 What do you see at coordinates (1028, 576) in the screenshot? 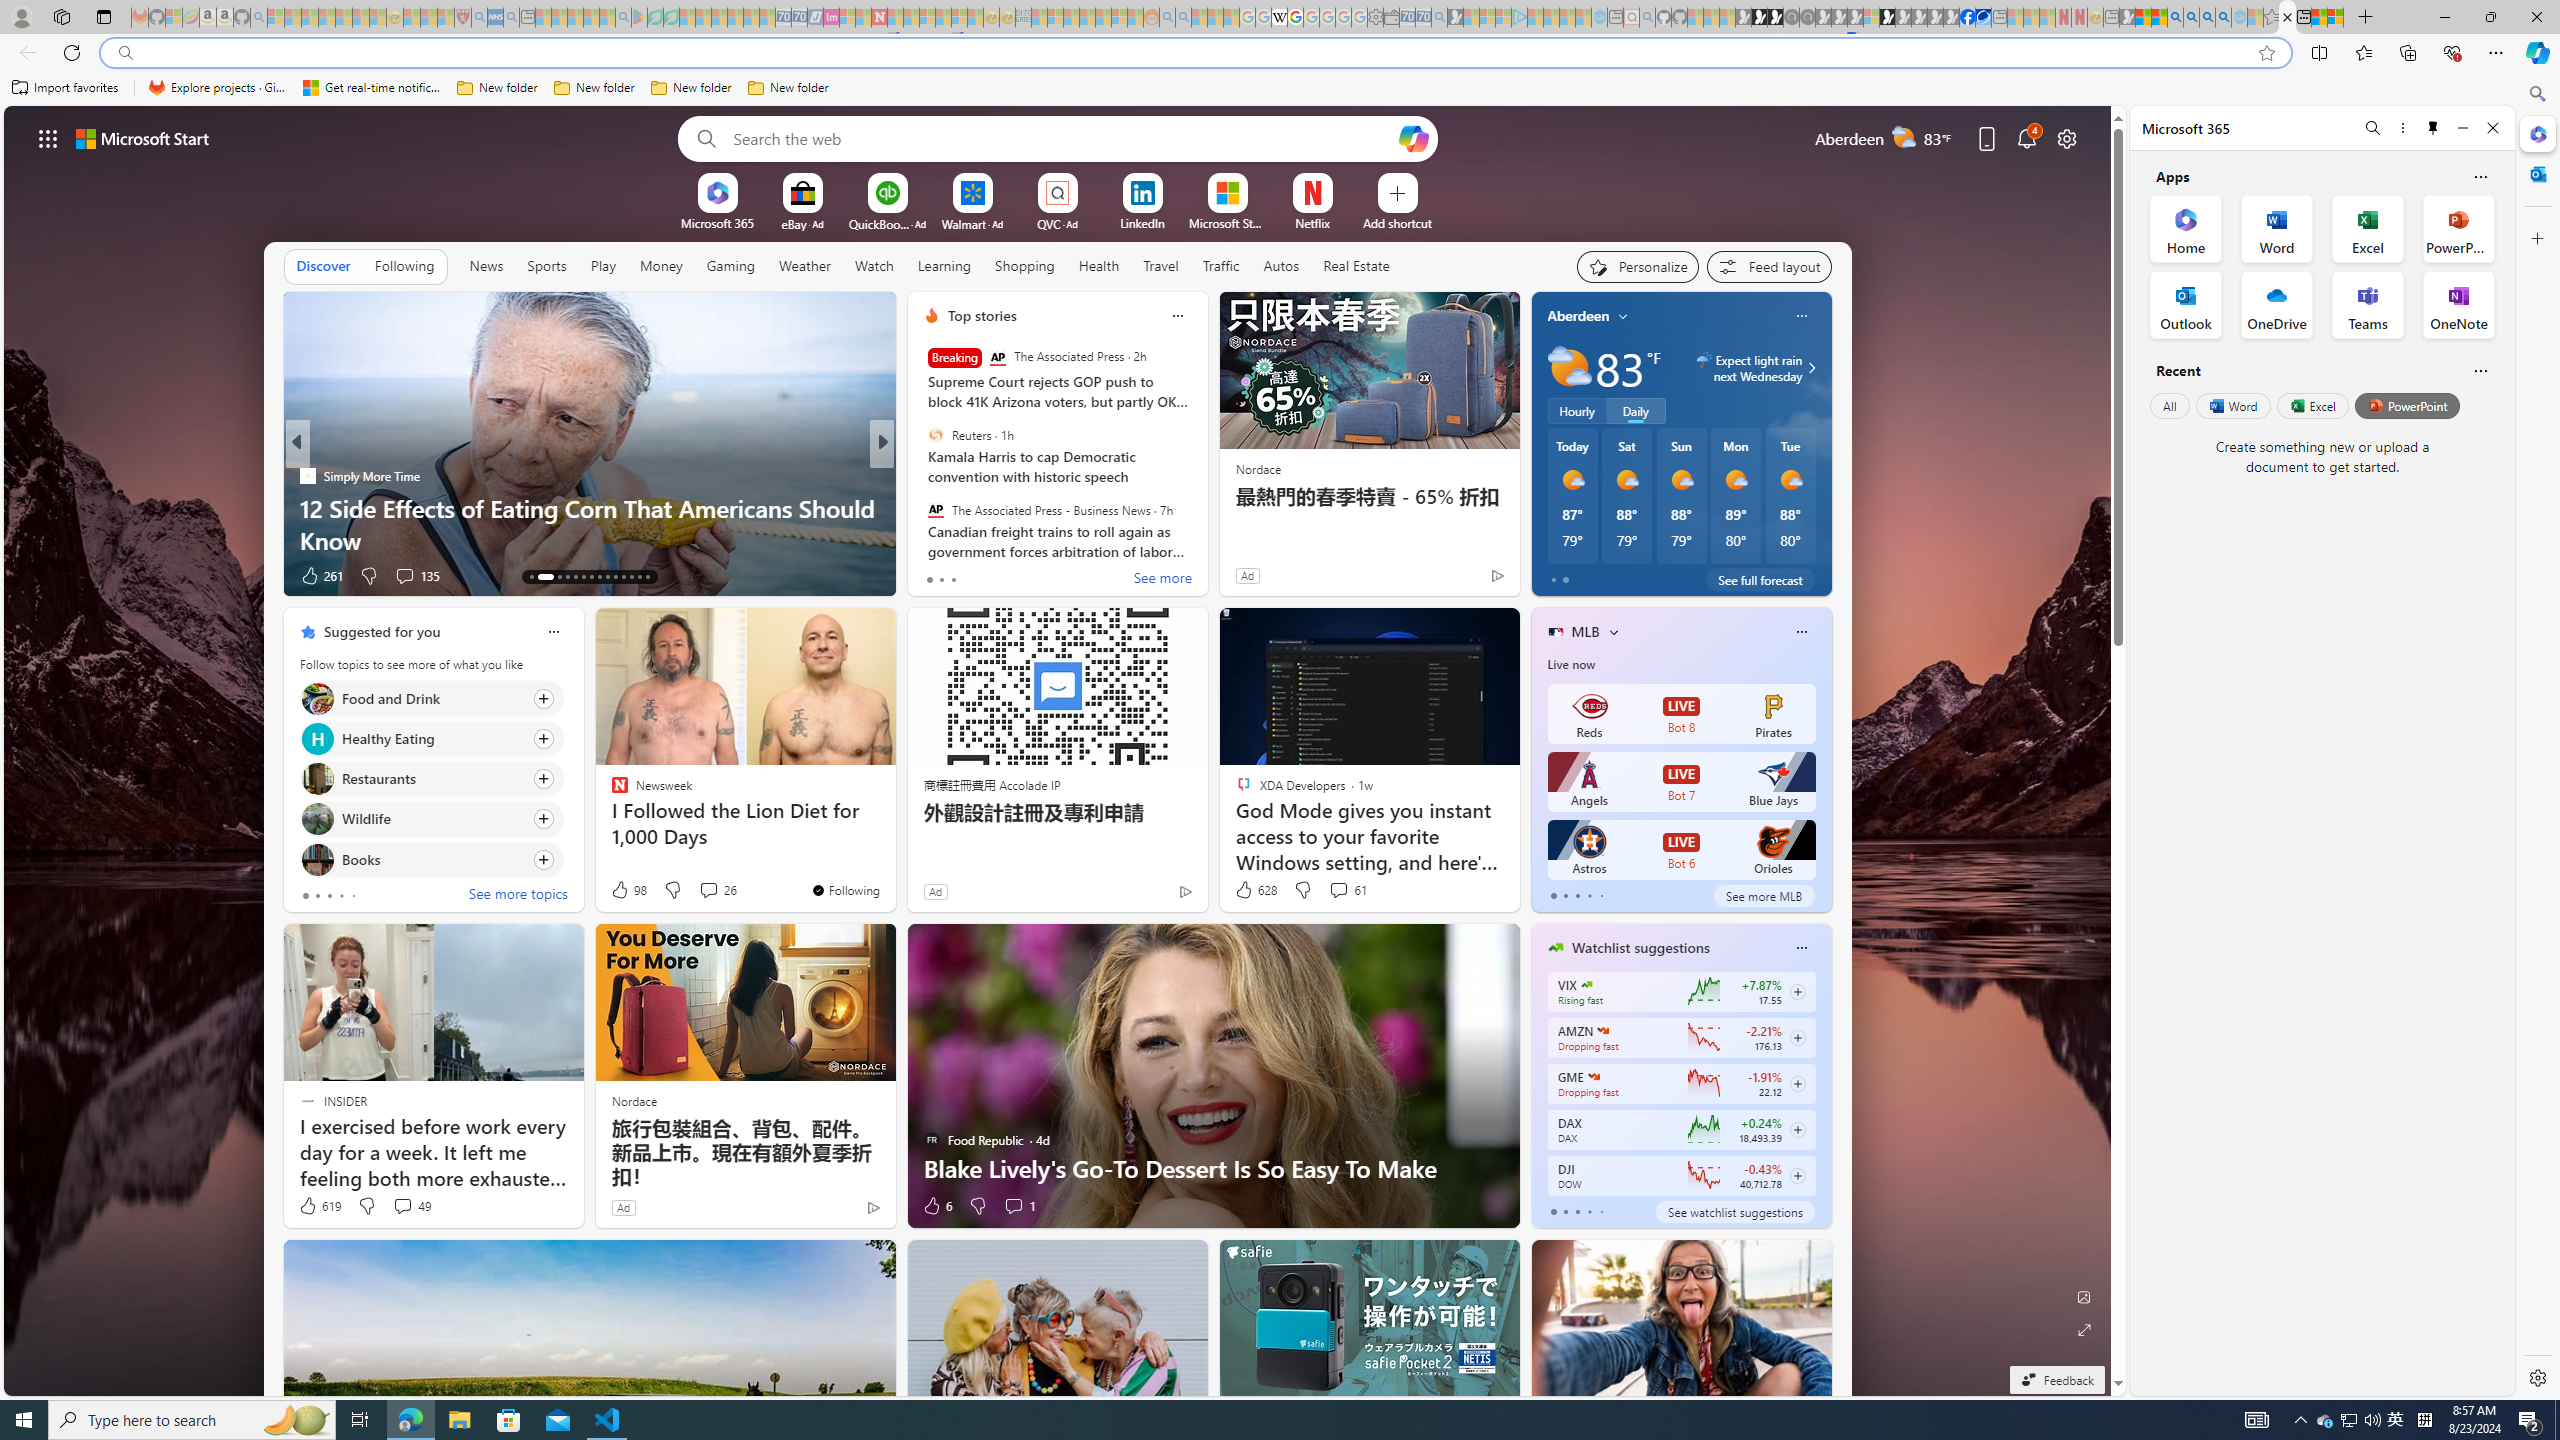
I see `View comments 13 Comment` at bounding box center [1028, 576].